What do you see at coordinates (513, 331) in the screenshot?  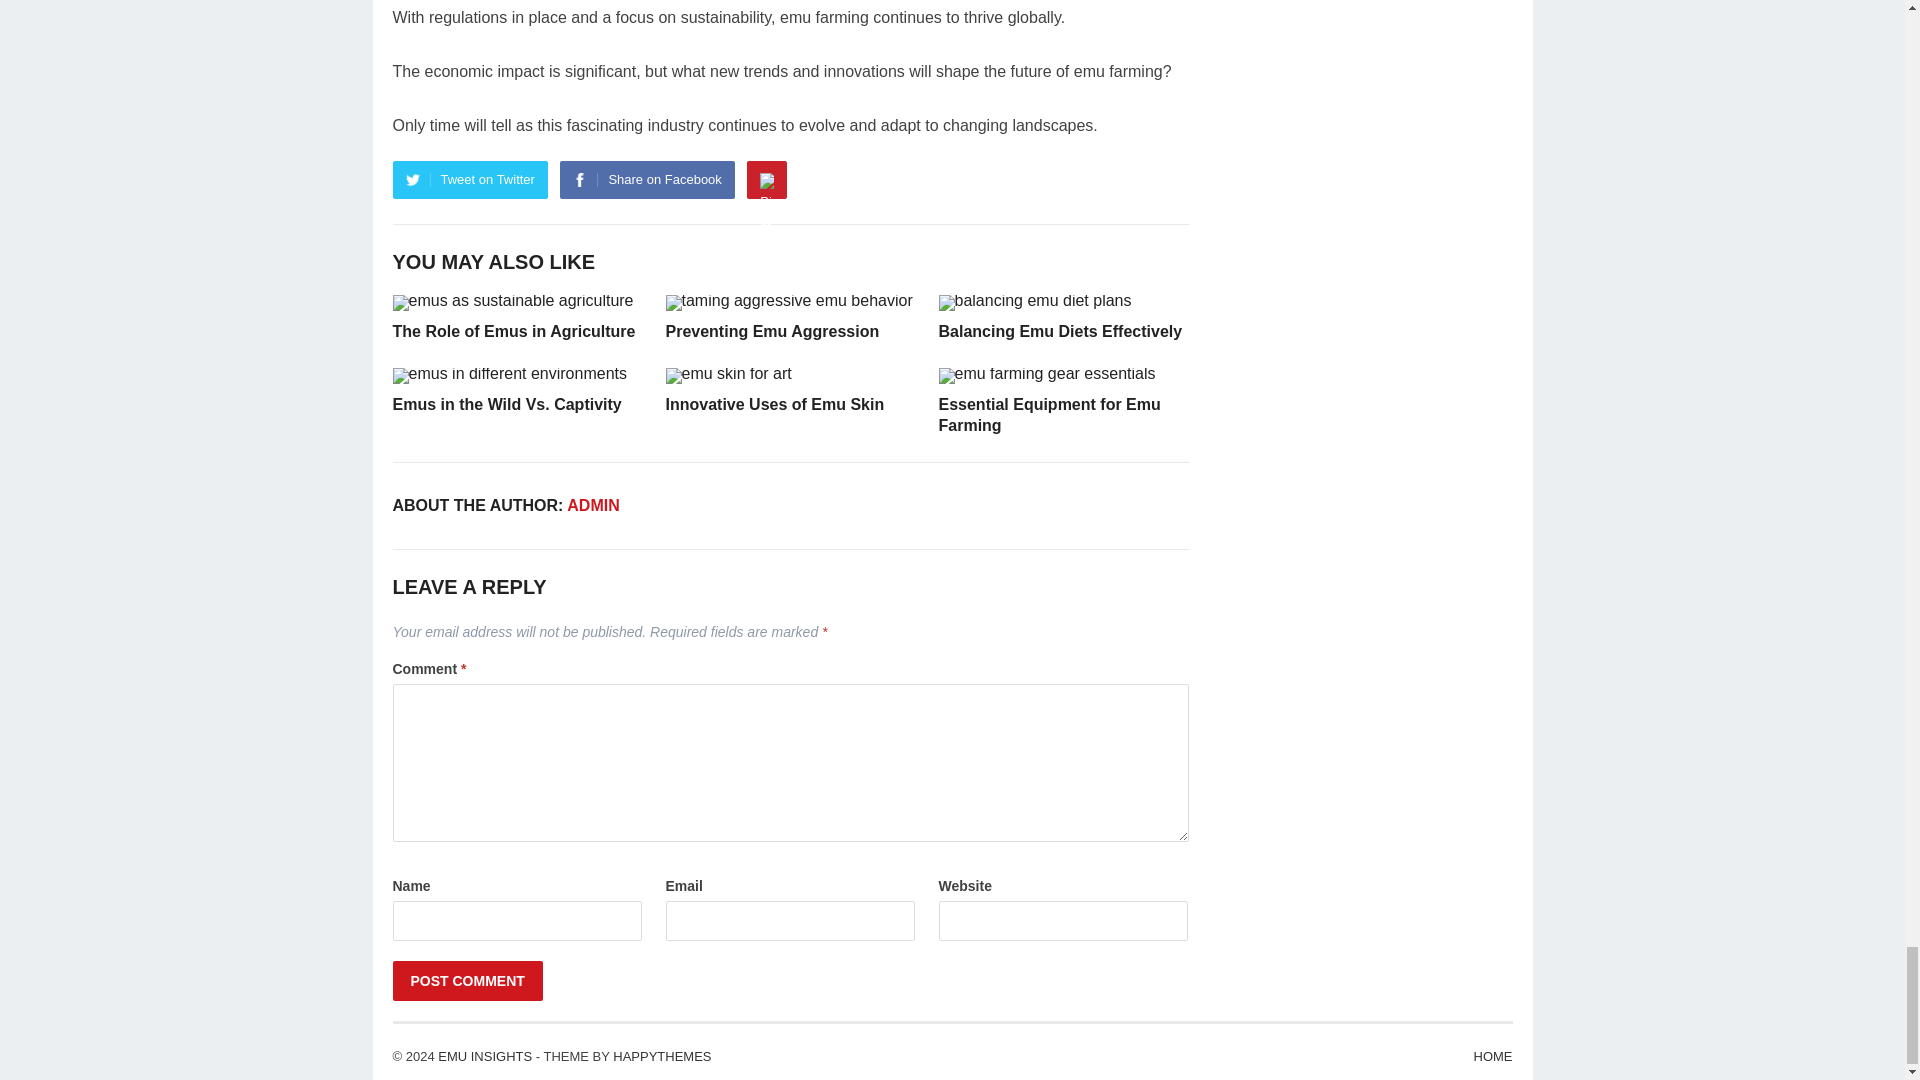 I see `The Role of Emus in Agriculture` at bounding box center [513, 331].